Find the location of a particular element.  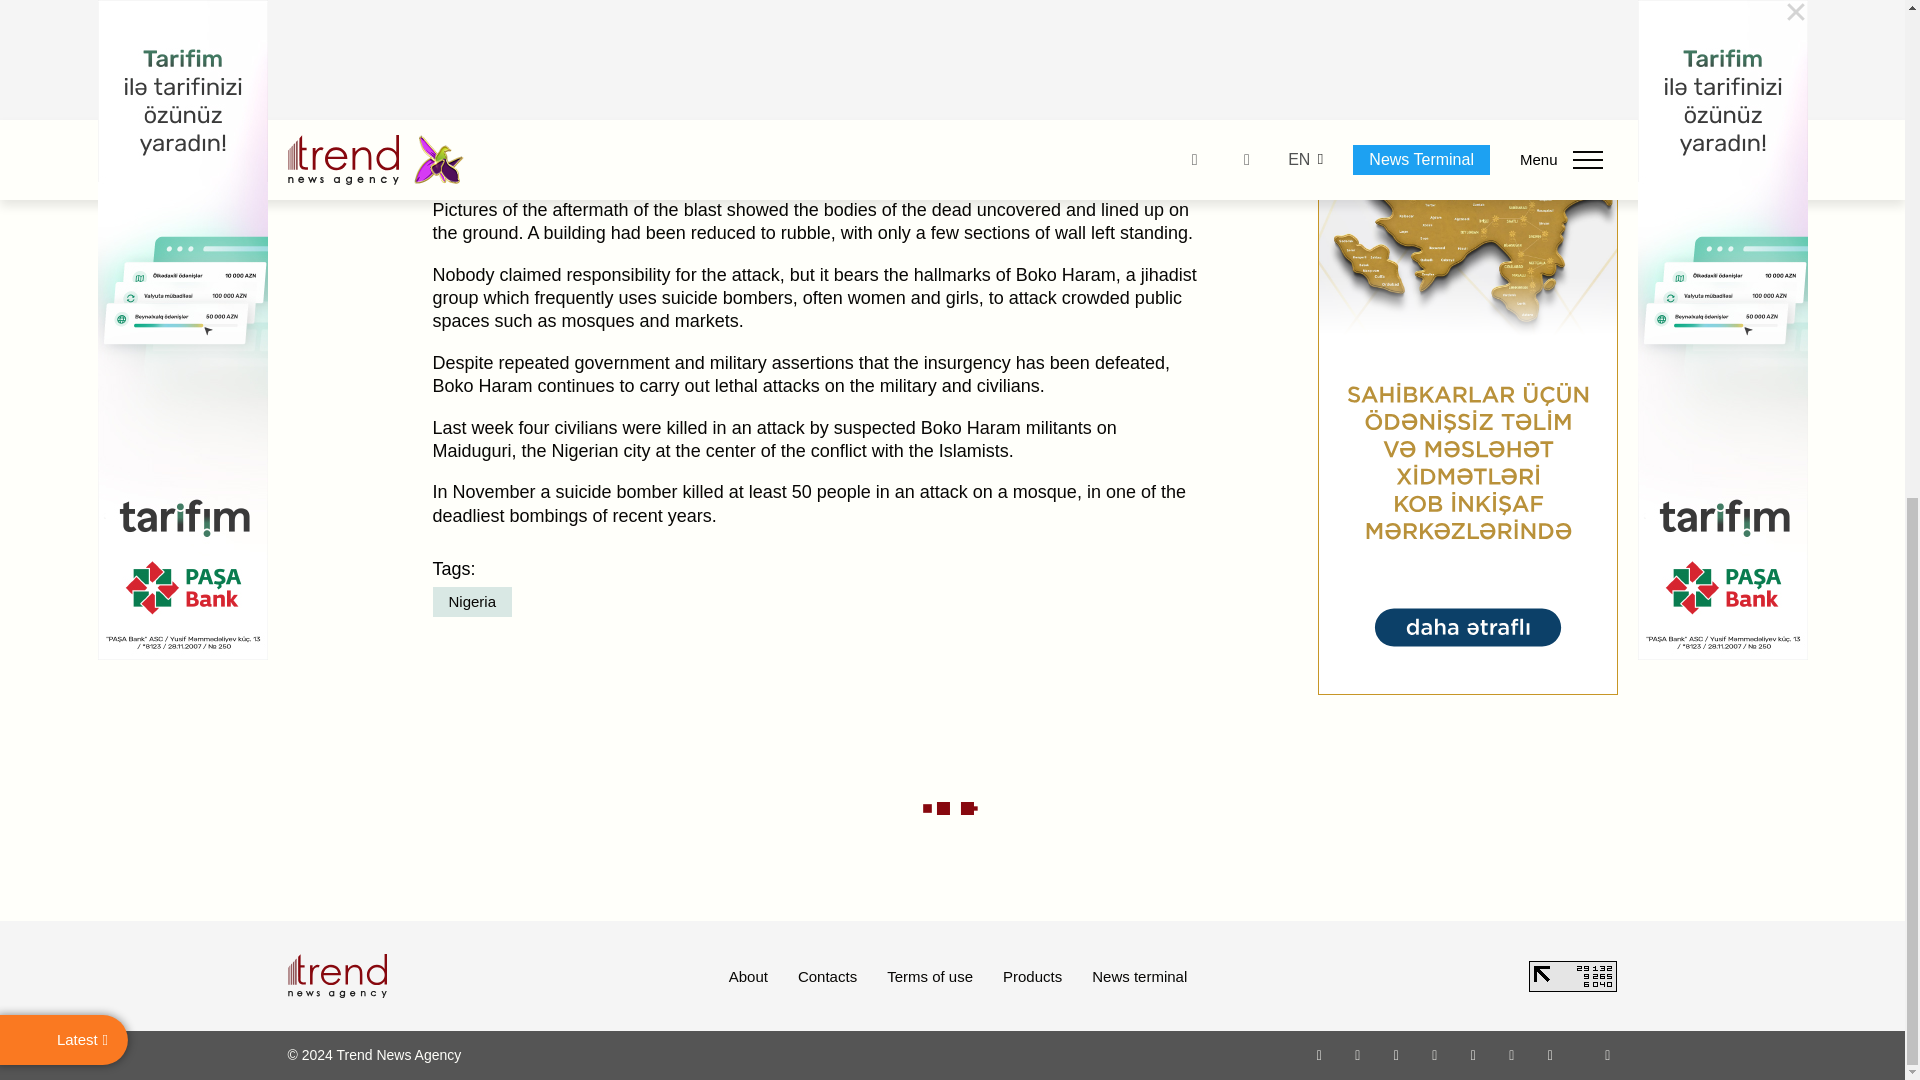

Facebook is located at coordinates (1357, 1054).